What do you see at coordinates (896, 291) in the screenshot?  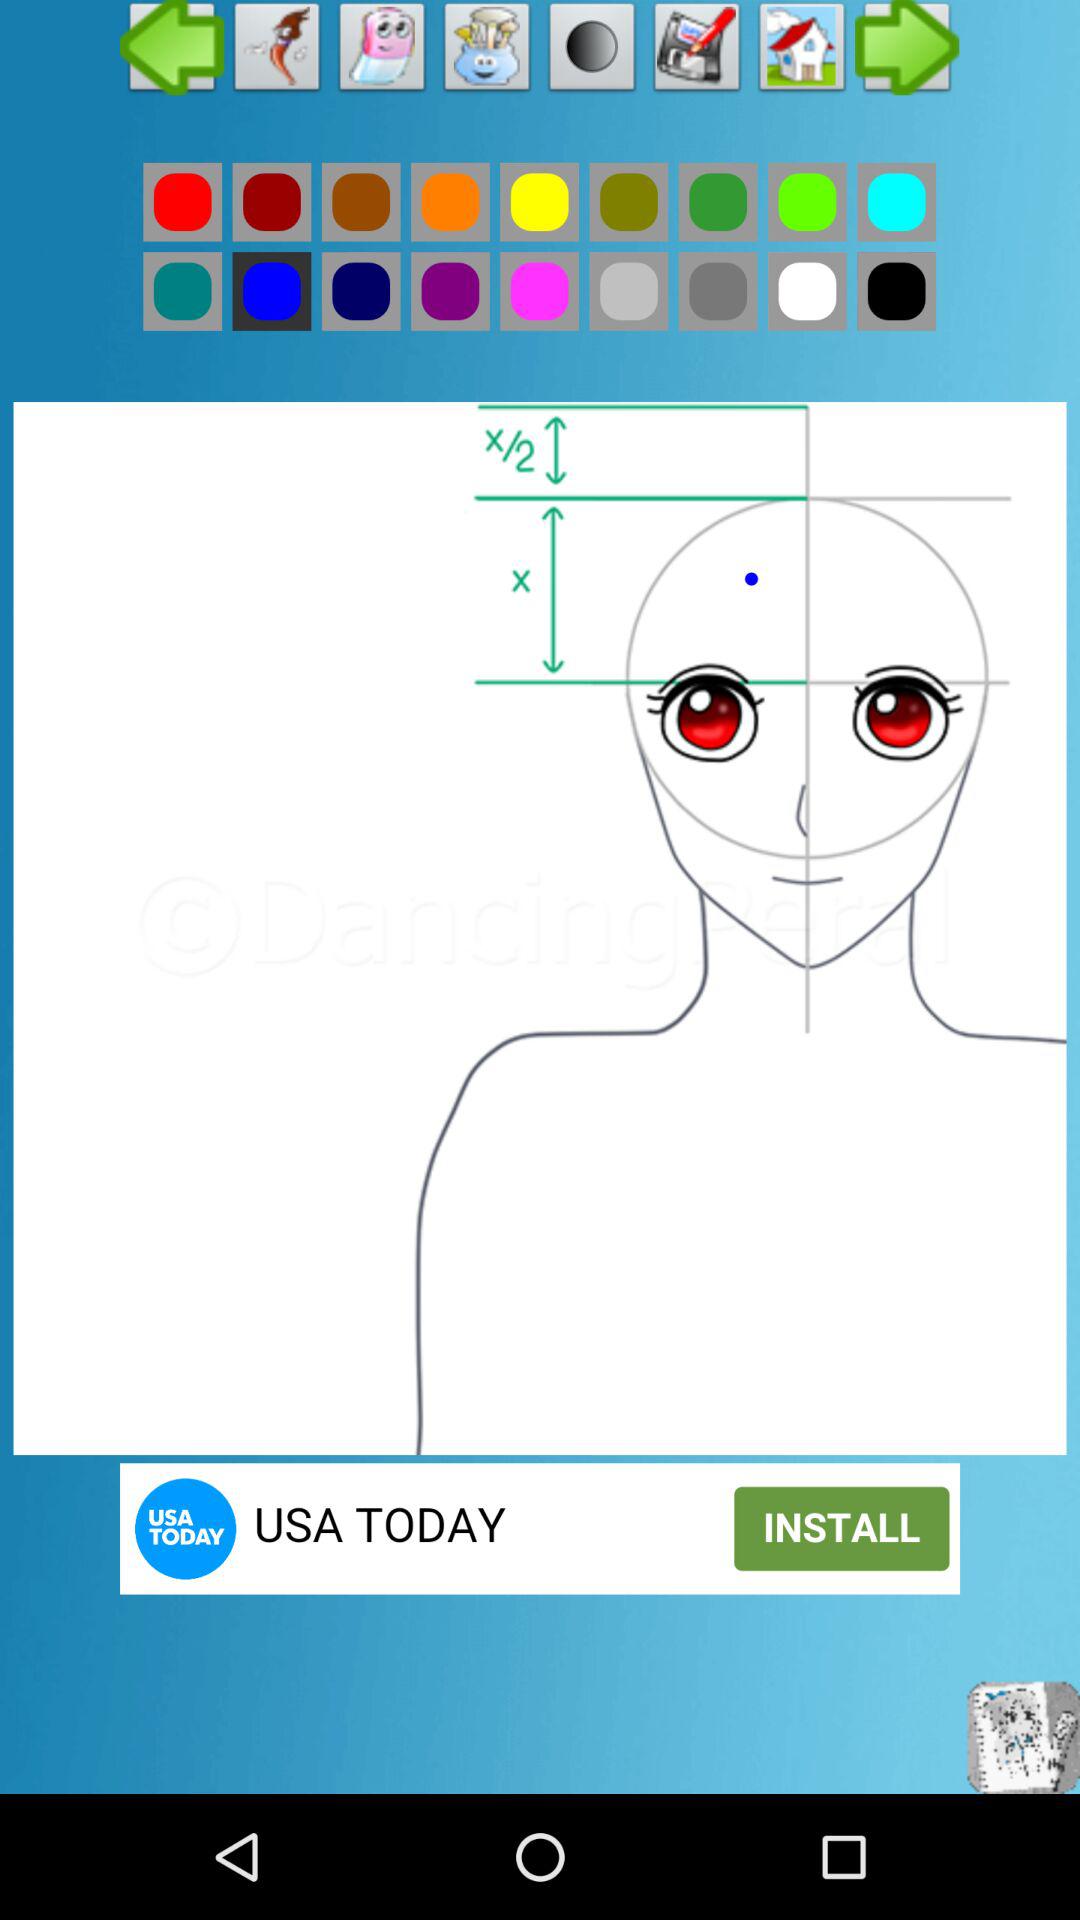 I see `this is button to select black color` at bounding box center [896, 291].